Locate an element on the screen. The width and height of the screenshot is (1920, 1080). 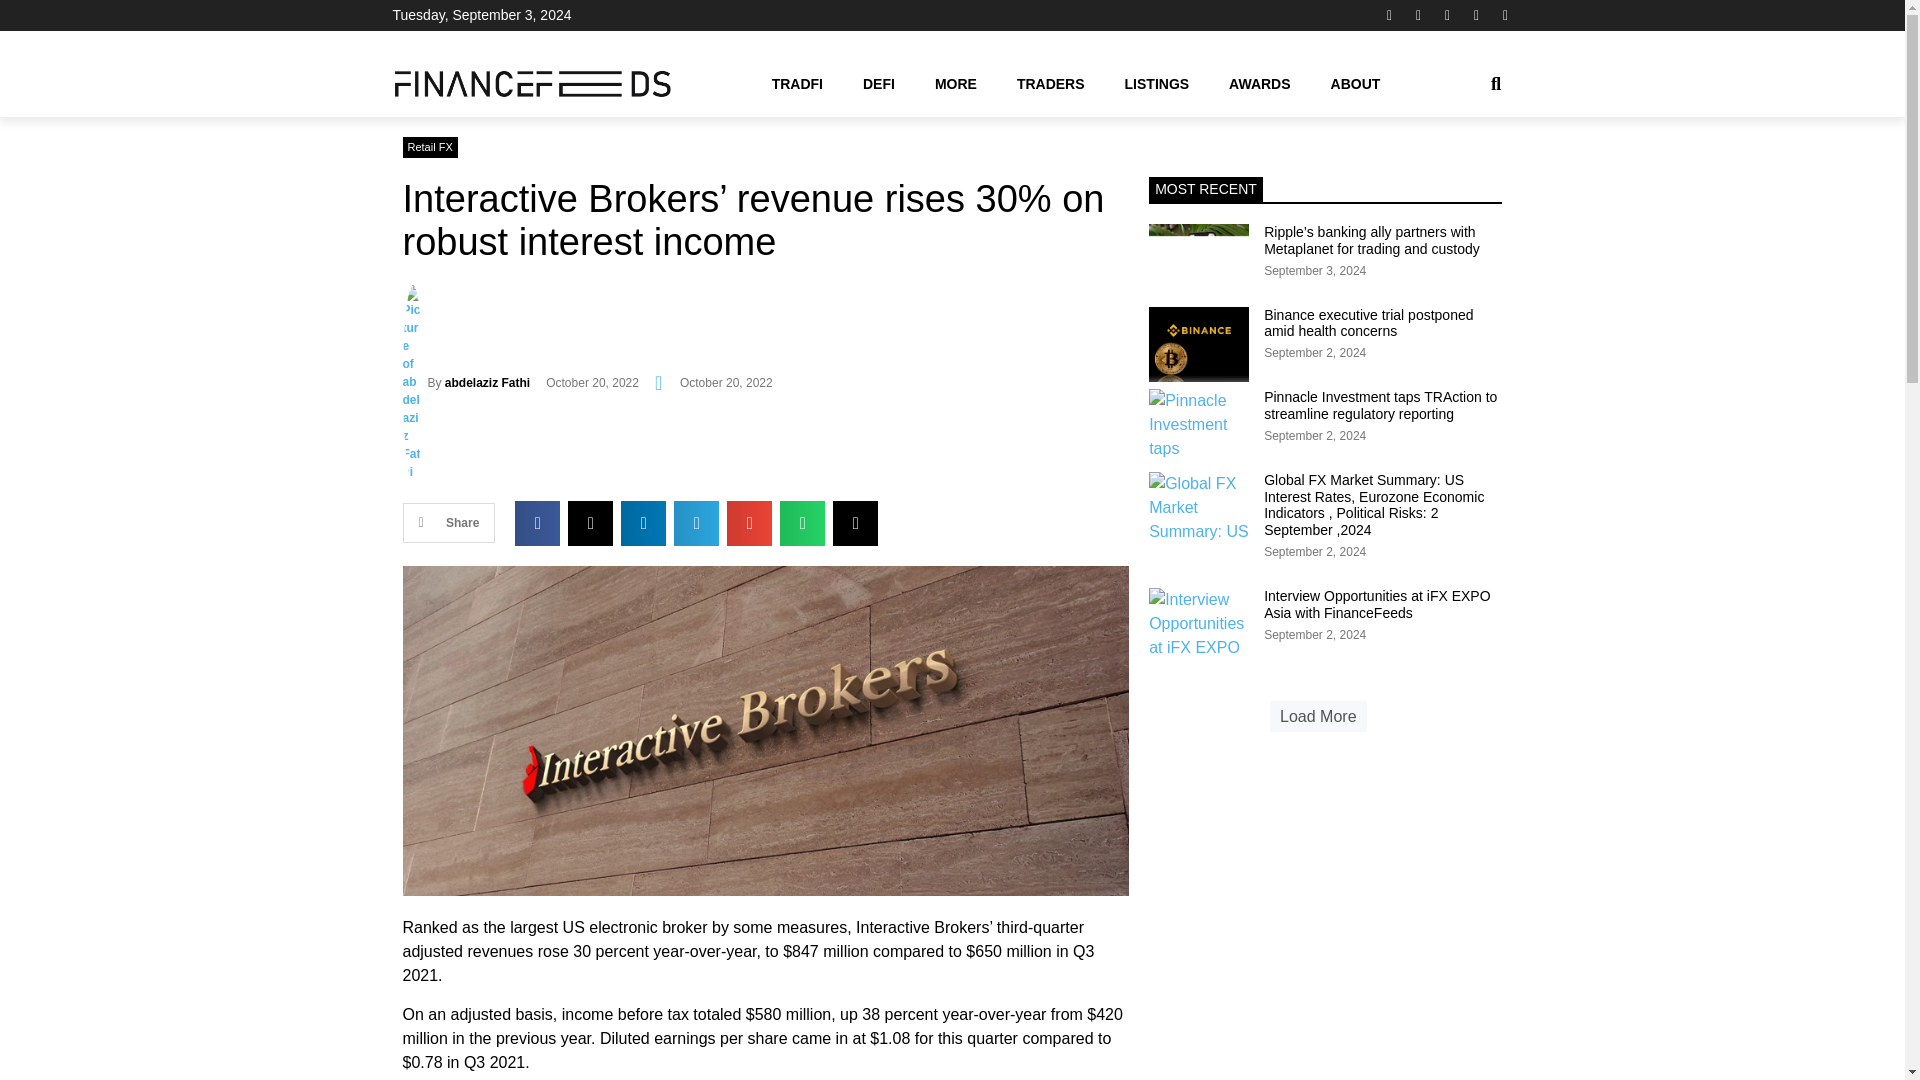
AWARDS is located at coordinates (1259, 83).